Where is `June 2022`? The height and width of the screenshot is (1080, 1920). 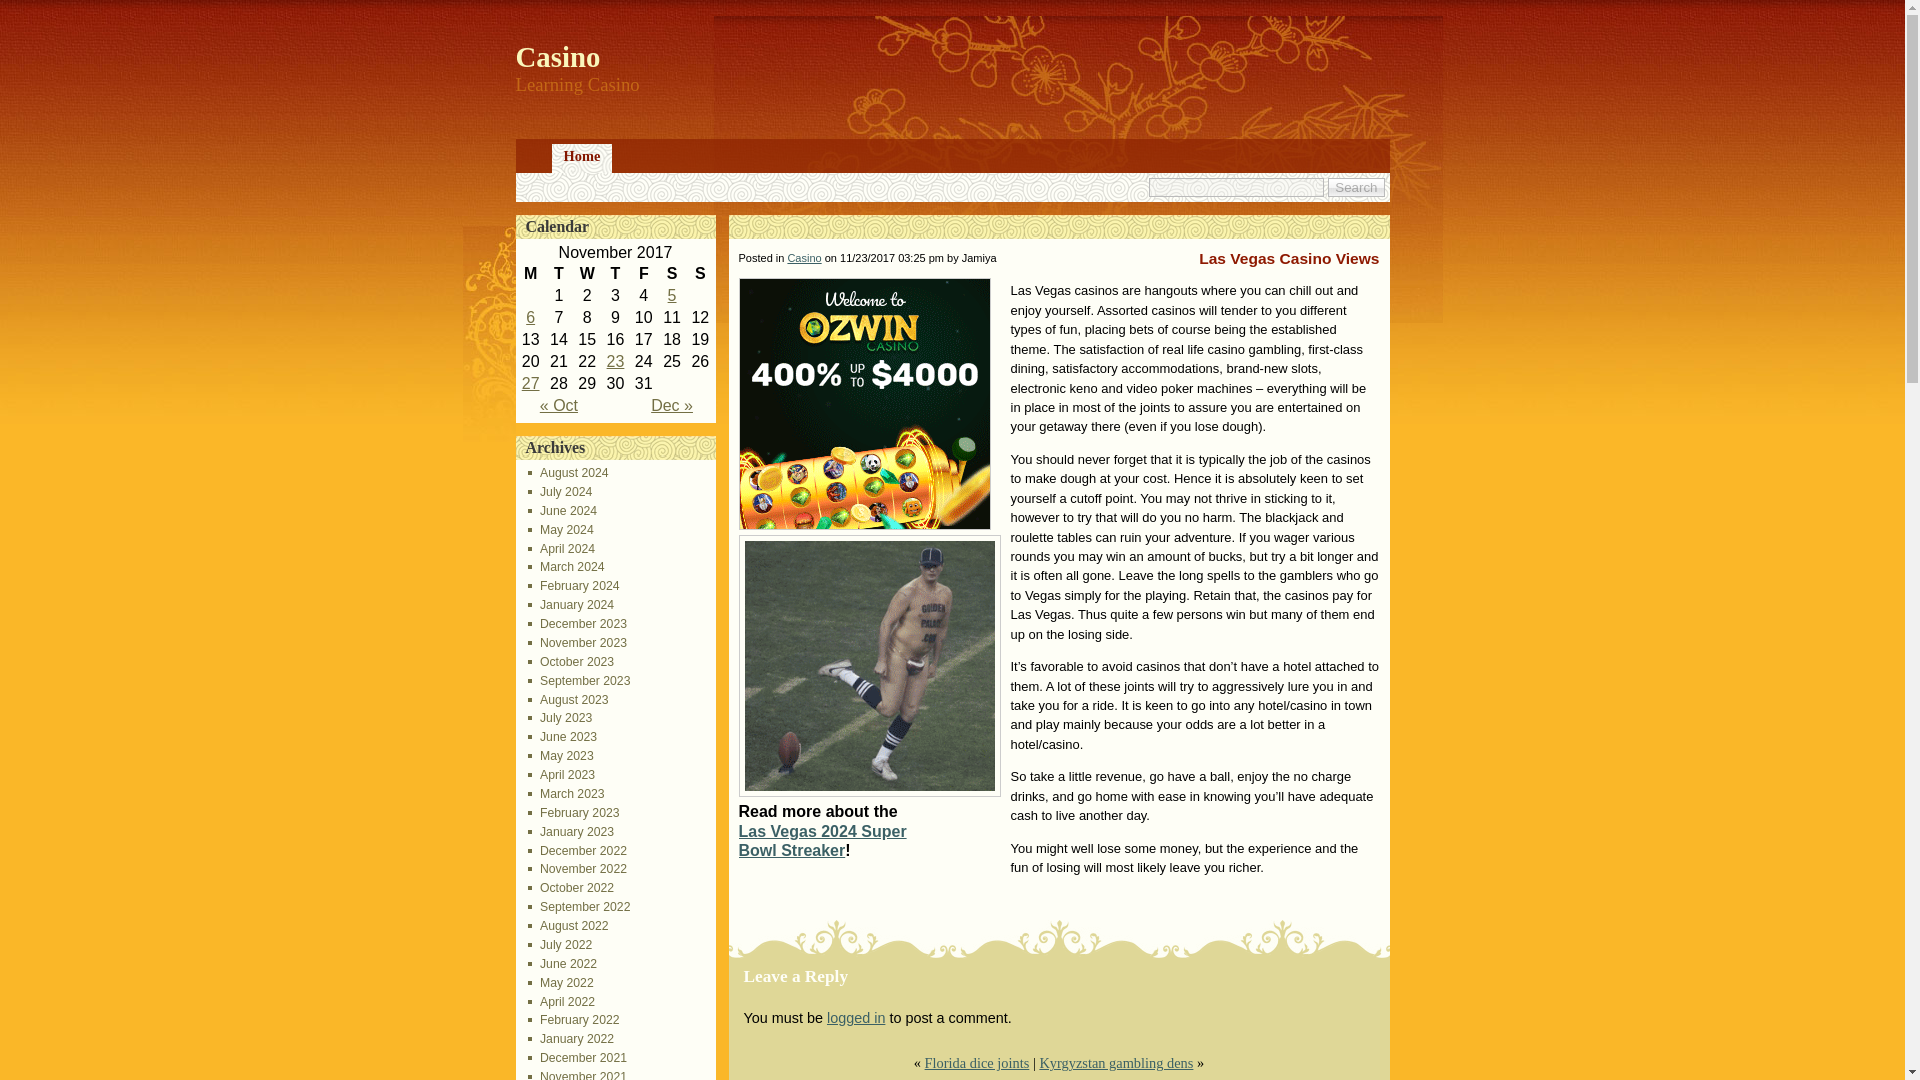
June 2022 is located at coordinates (562, 963).